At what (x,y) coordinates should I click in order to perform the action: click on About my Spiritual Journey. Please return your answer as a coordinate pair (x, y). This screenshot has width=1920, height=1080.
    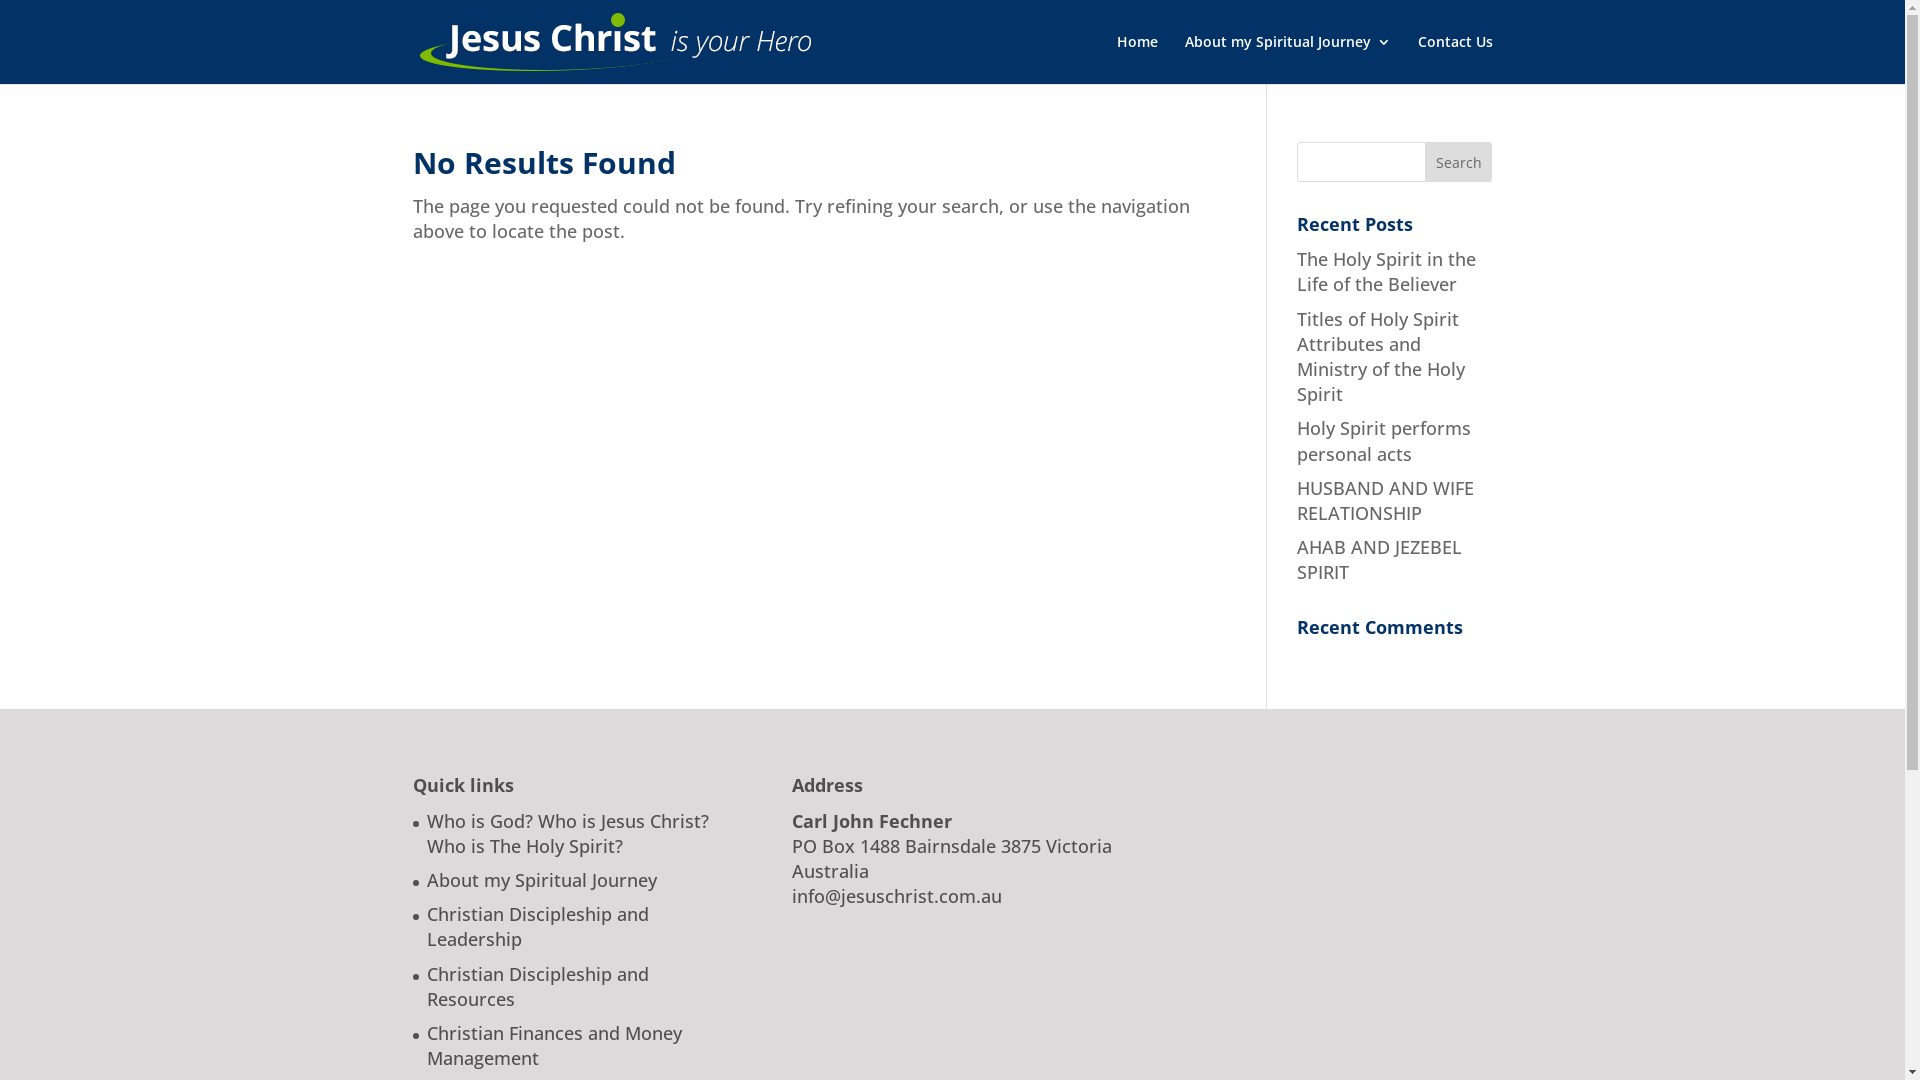
    Looking at the image, I should click on (1287, 60).